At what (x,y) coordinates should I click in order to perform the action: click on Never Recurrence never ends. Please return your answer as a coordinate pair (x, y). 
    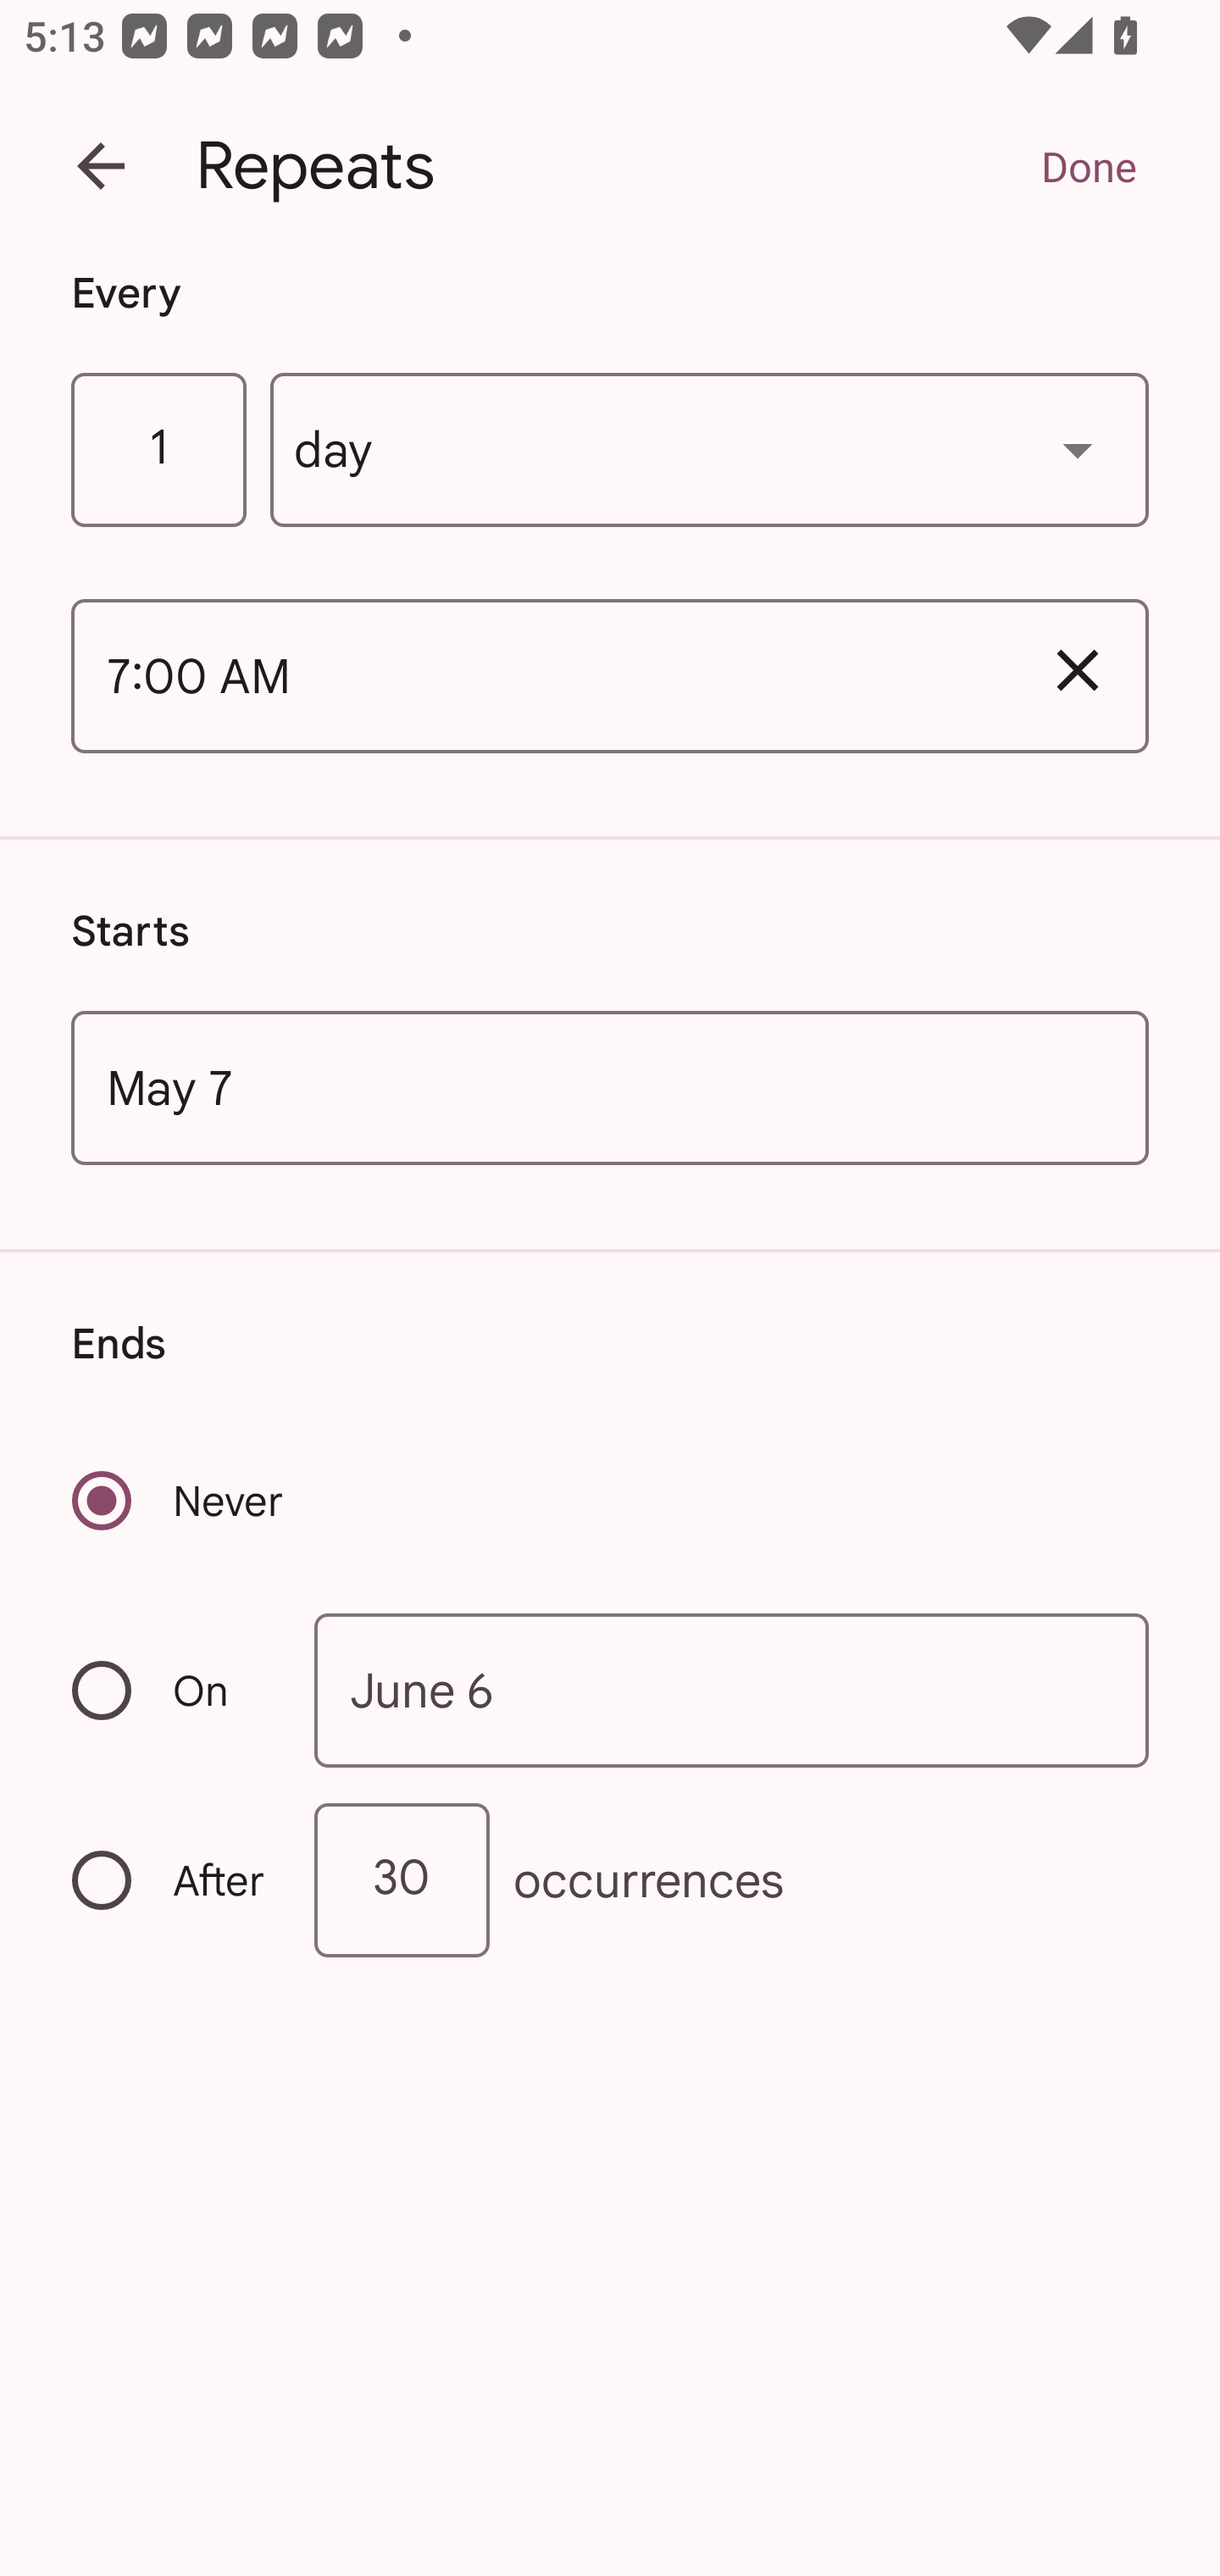
    Looking at the image, I should click on (180, 1500).